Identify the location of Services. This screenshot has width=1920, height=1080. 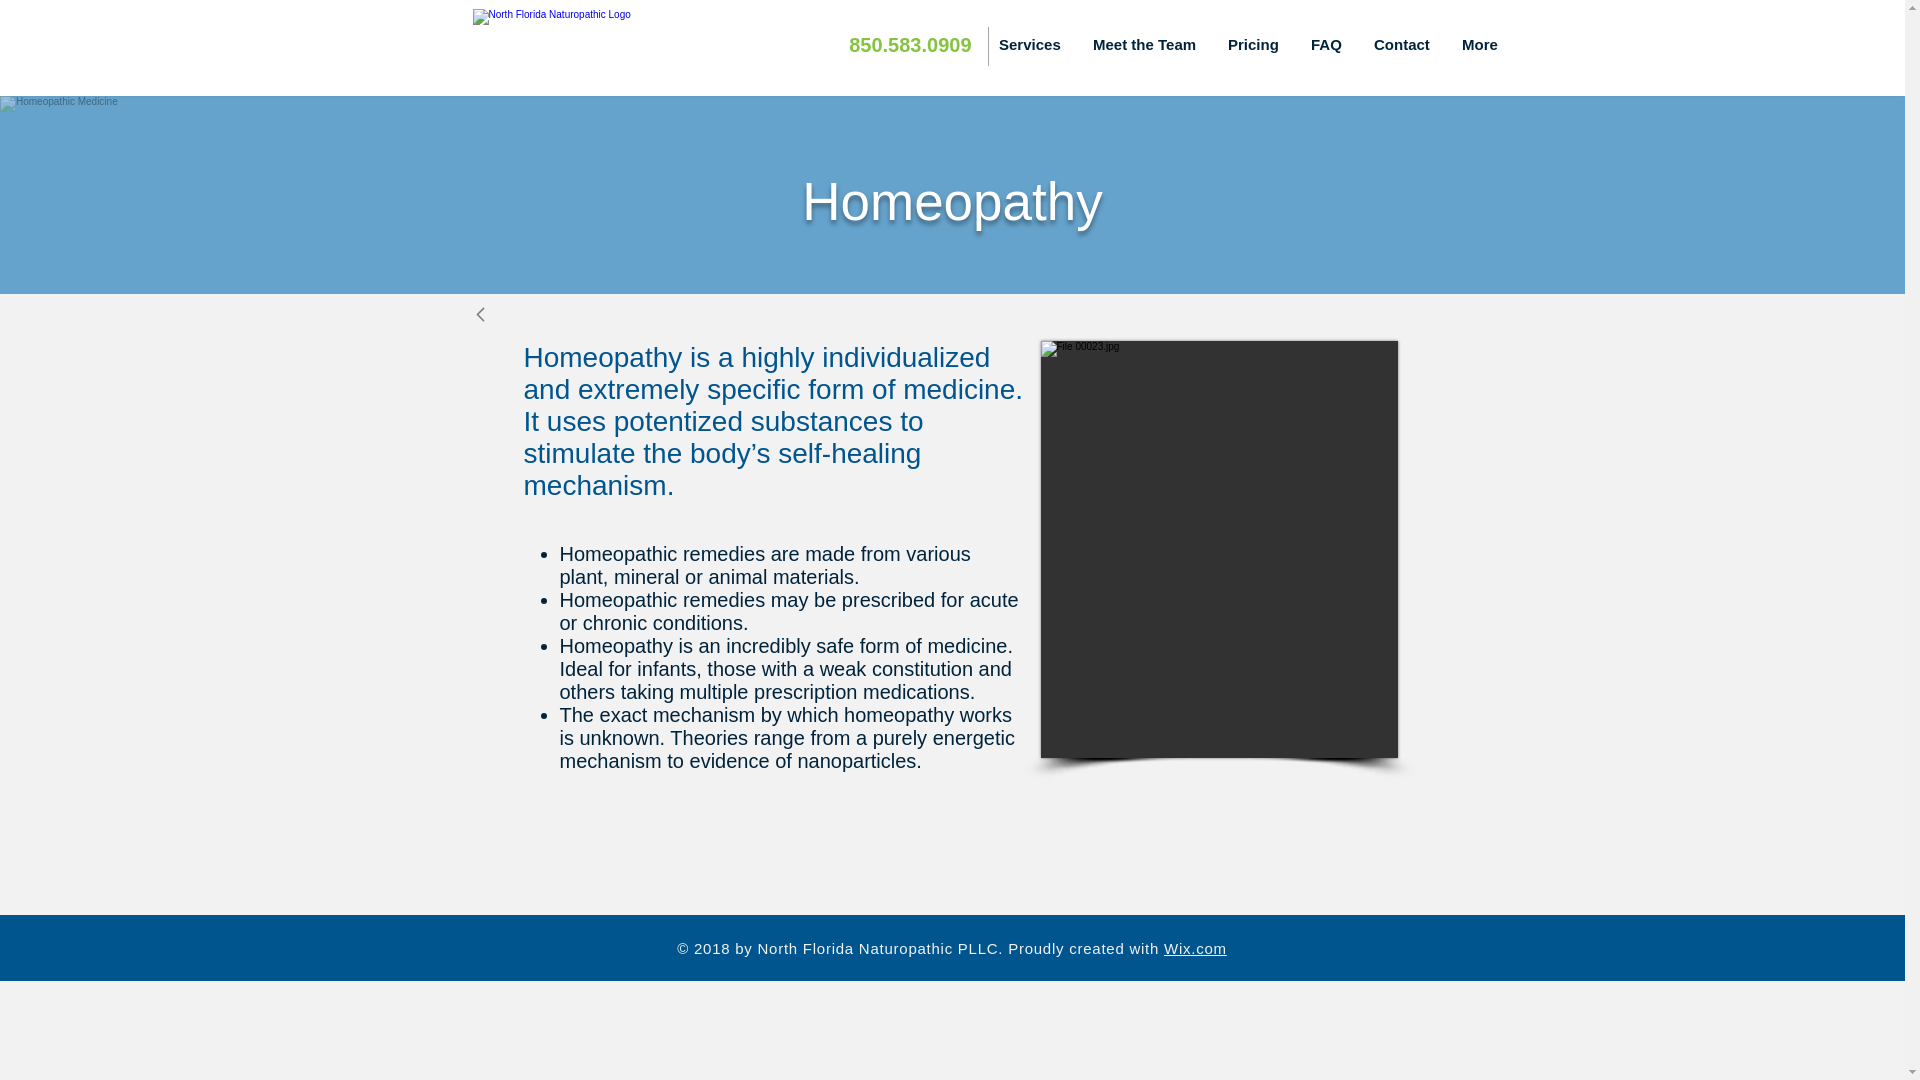
(1030, 45).